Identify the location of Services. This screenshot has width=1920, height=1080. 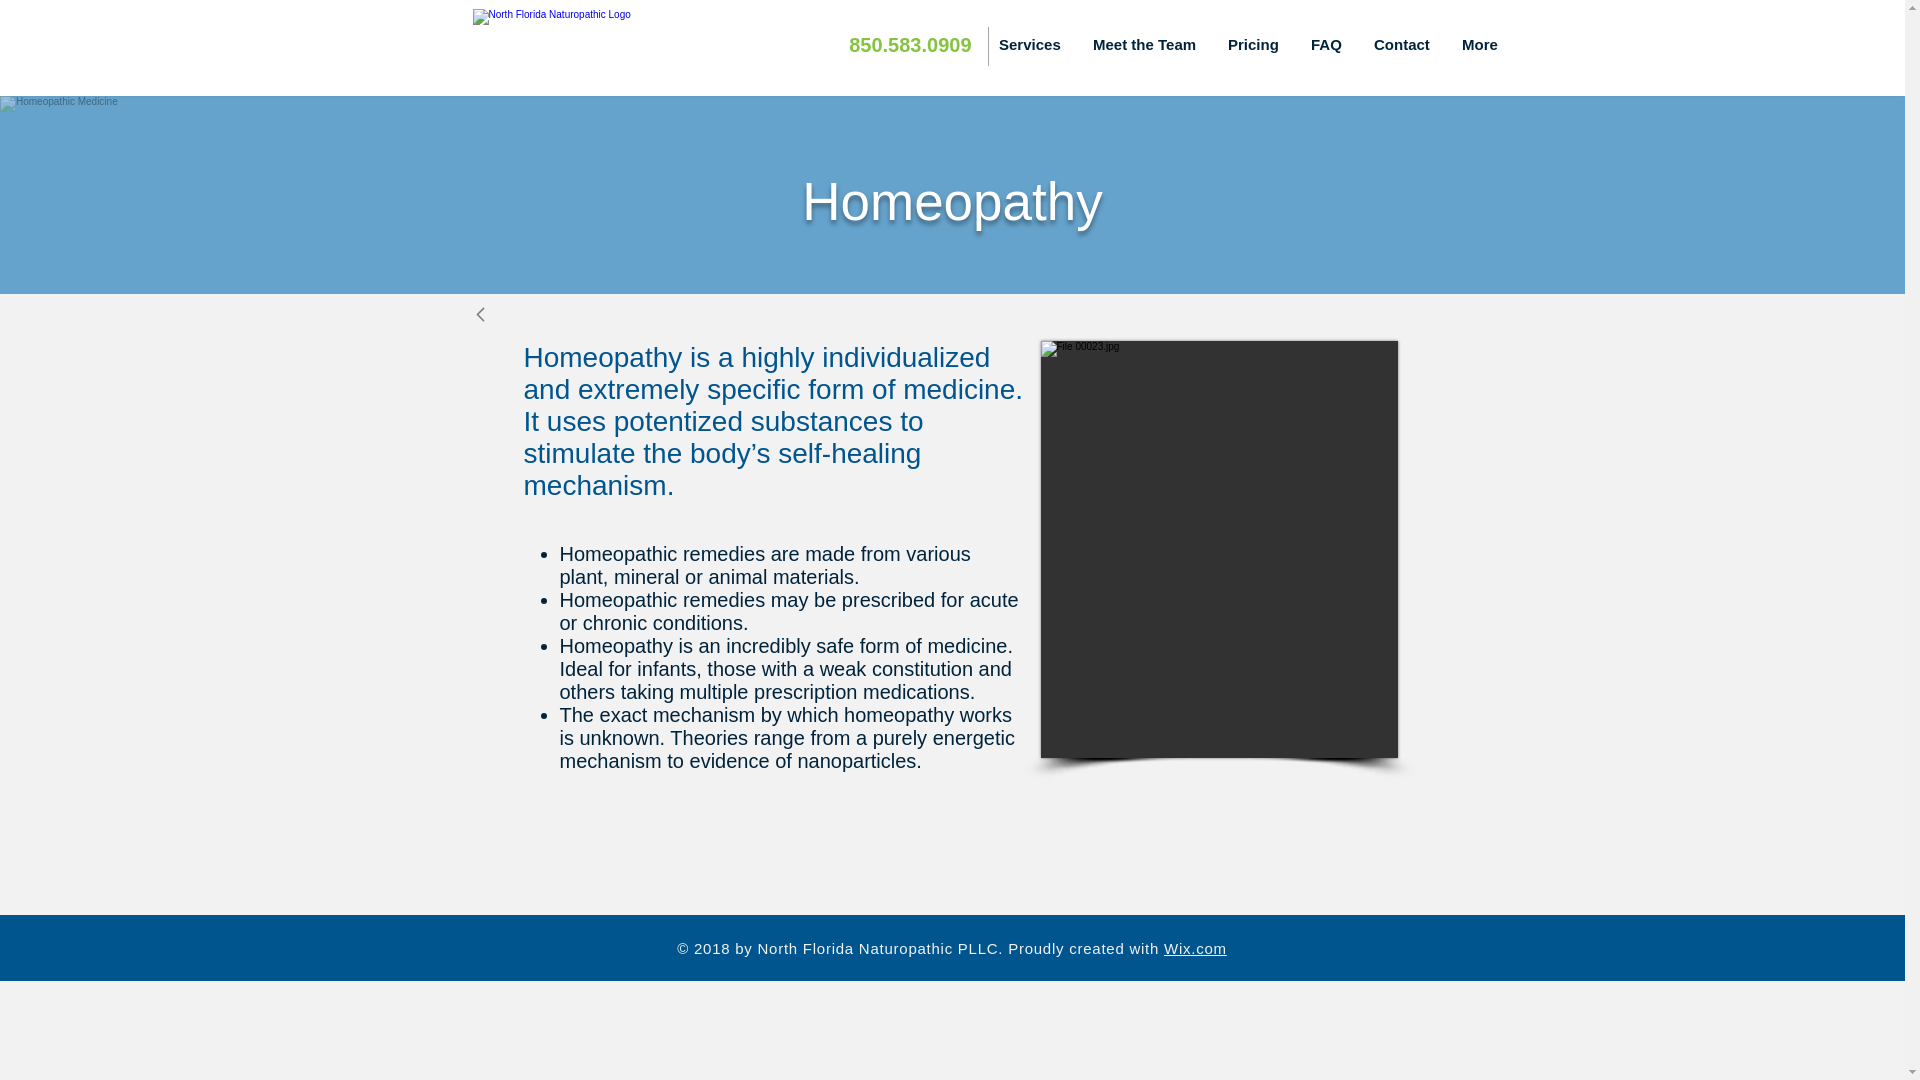
(1030, 45).